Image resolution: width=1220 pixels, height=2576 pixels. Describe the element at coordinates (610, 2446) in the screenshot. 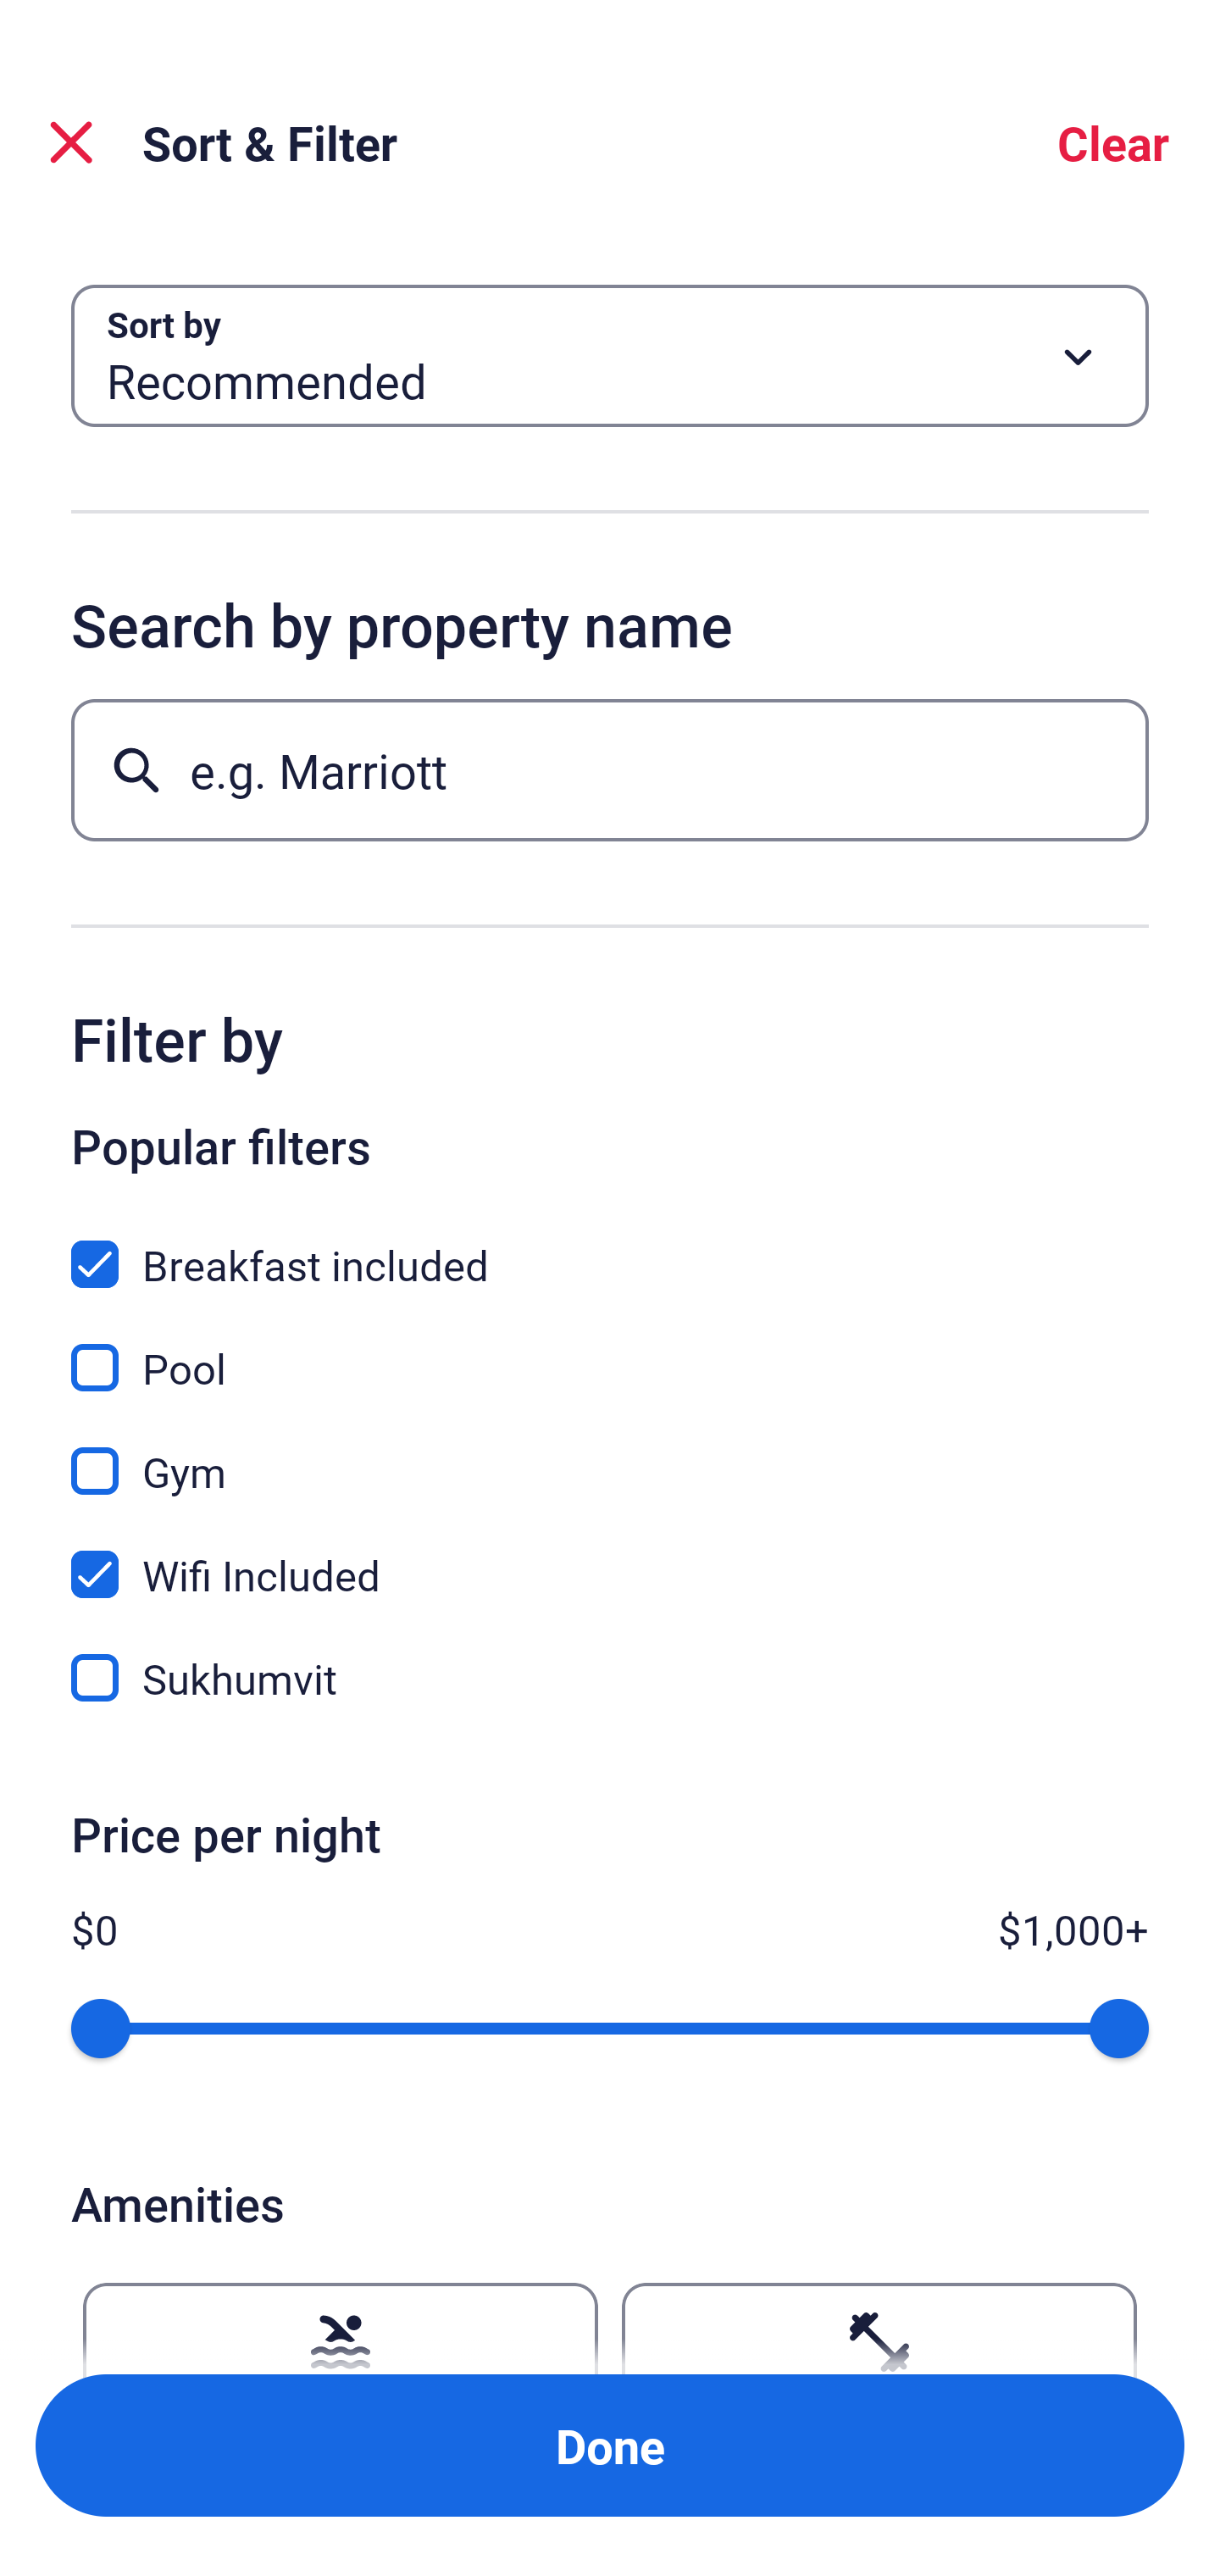

I see `Apply and close Sort and Filter Done` at that location.